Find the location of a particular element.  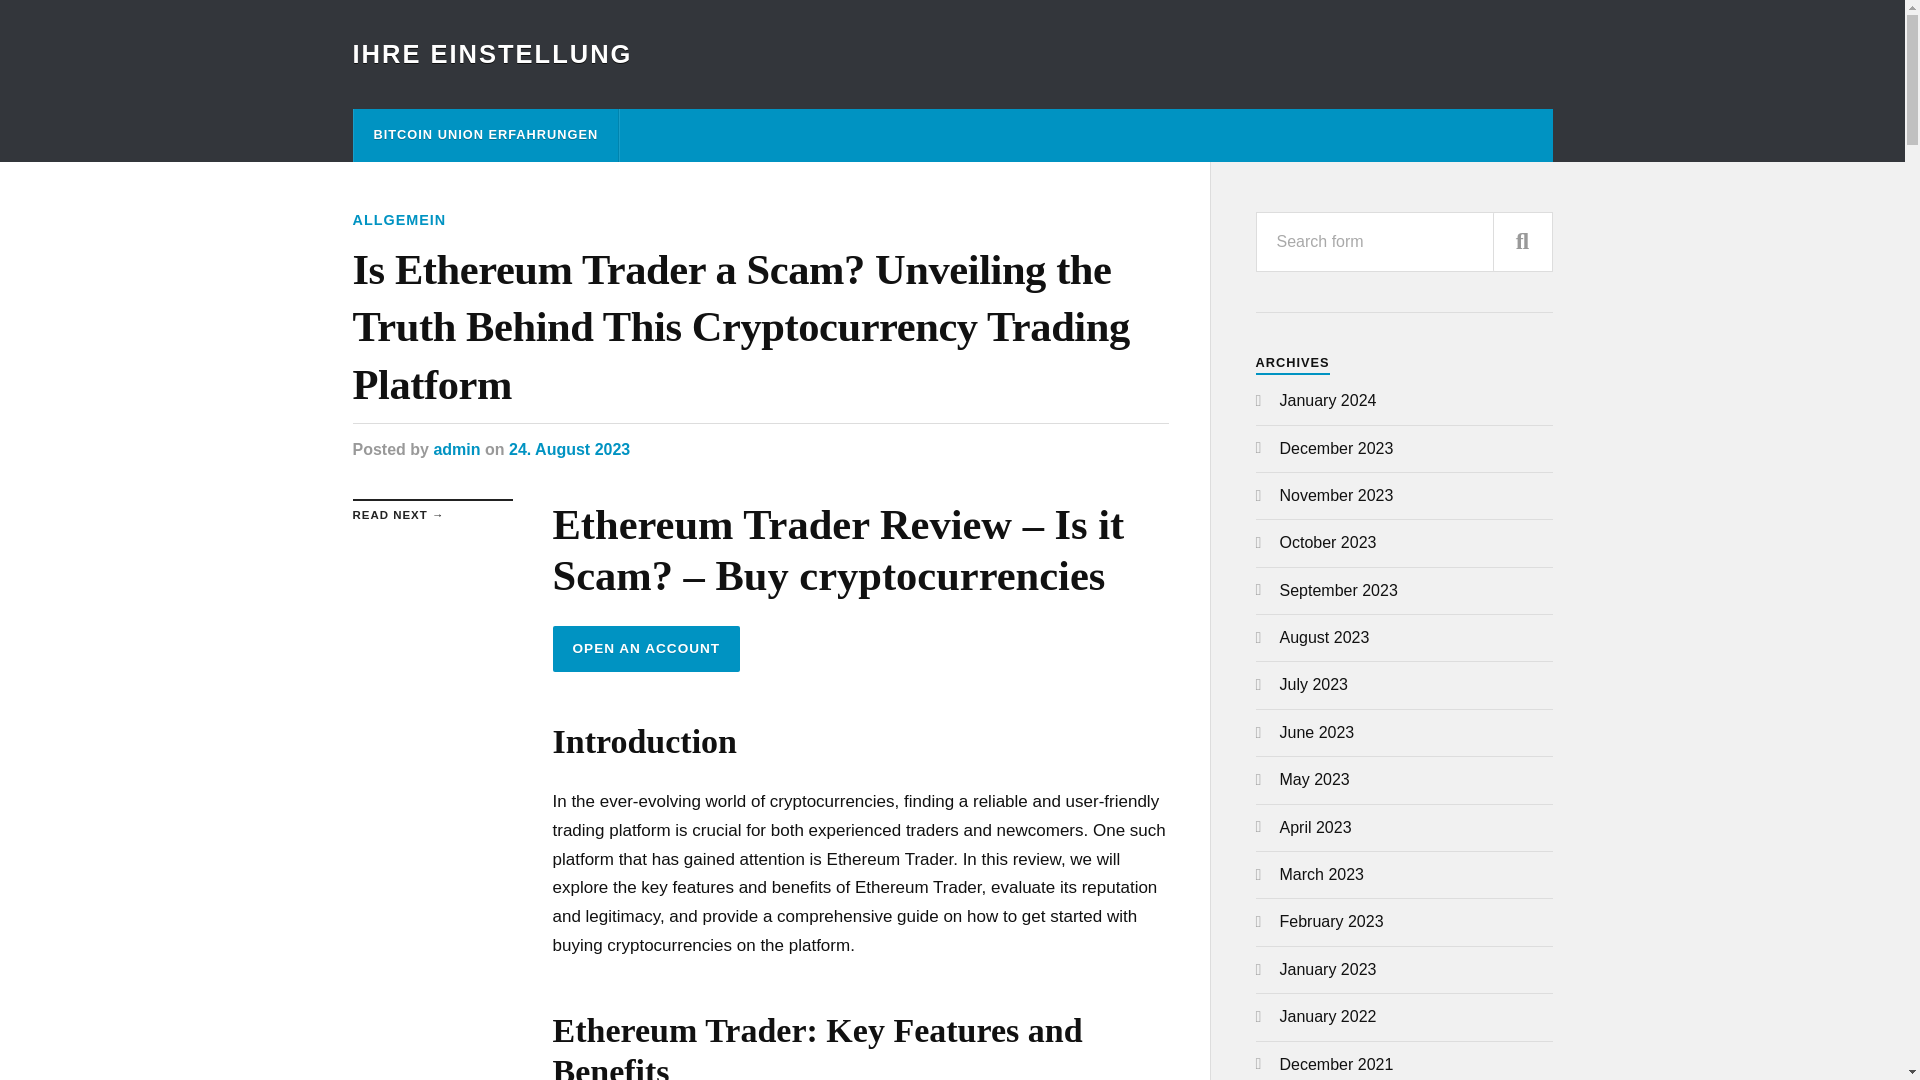

November 2023 is located at coordinates (1336, 496).